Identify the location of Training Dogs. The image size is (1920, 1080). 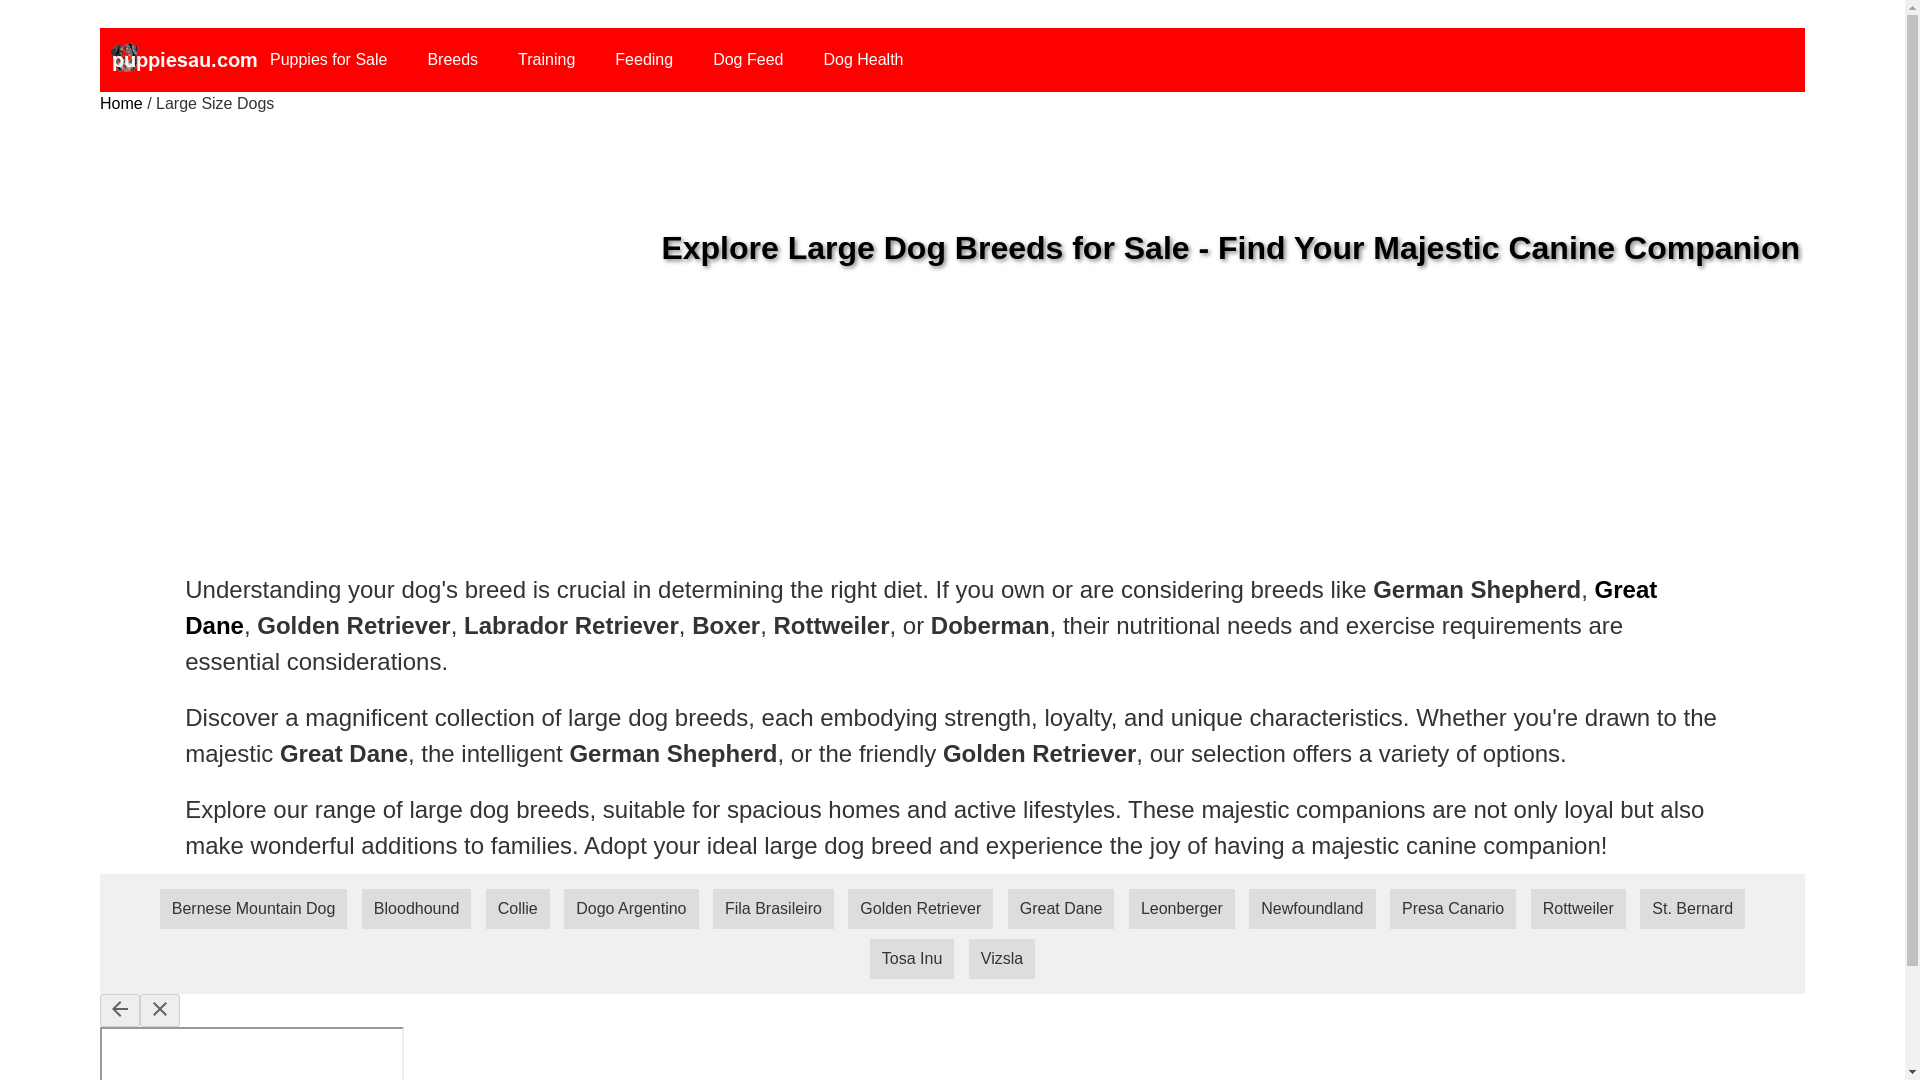
(546, 60).